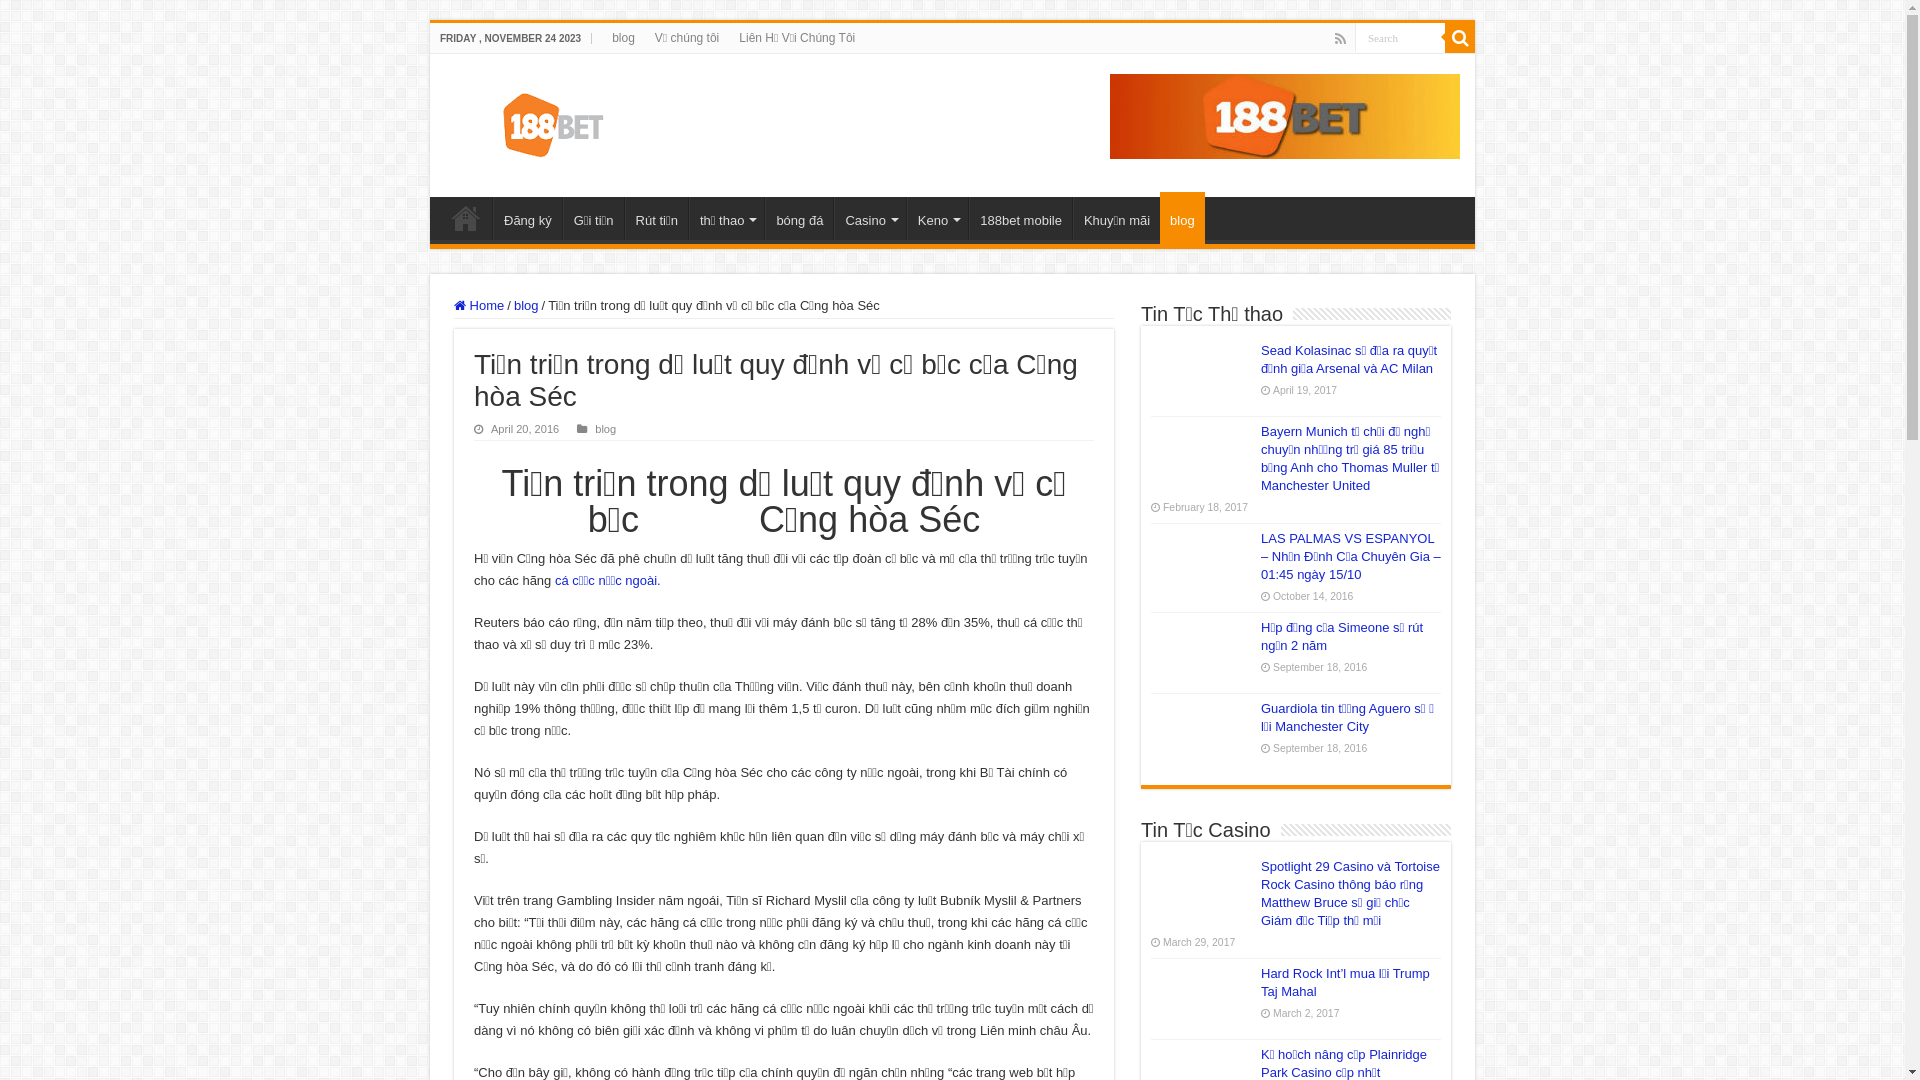  What do you see at coordinates (624, 38) in the screenshot?
I see `blog` at bounding box center [624, 38].